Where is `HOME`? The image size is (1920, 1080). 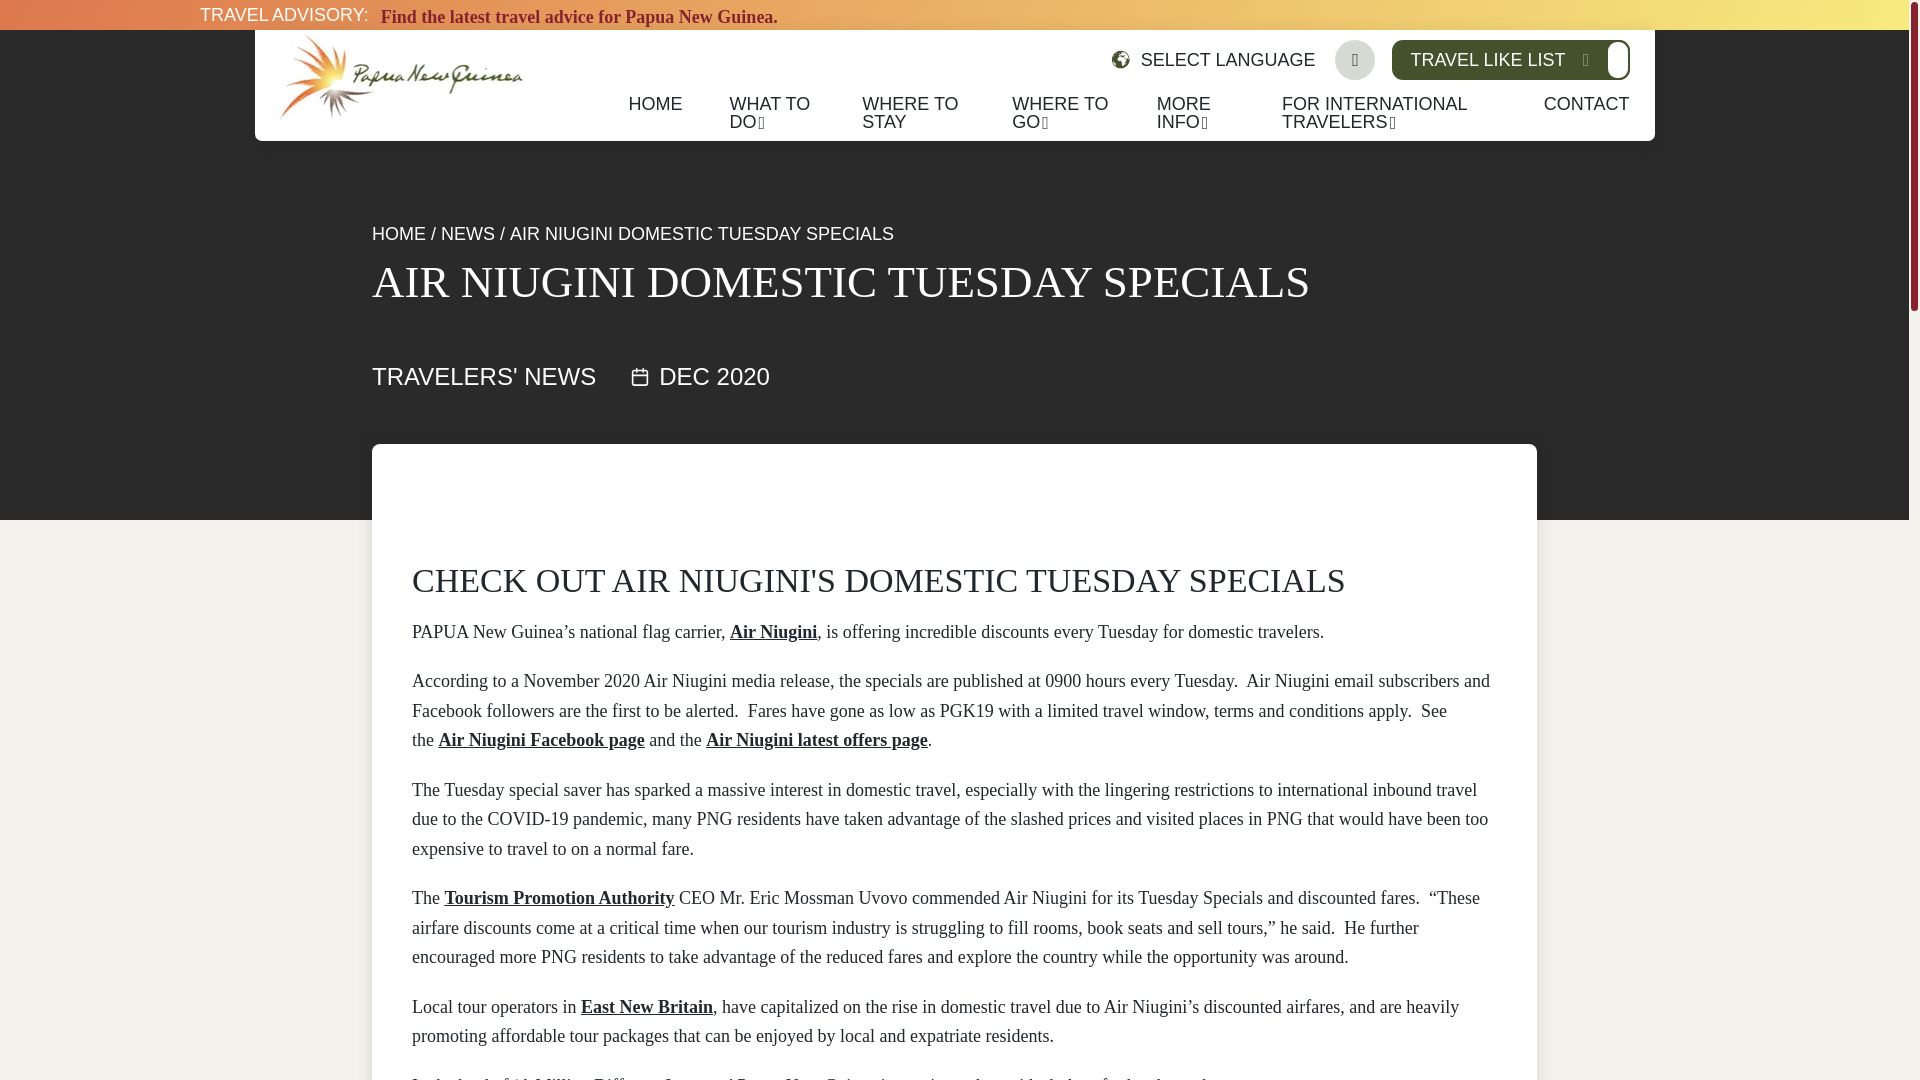
HOME is located at coordinates (654, 104).